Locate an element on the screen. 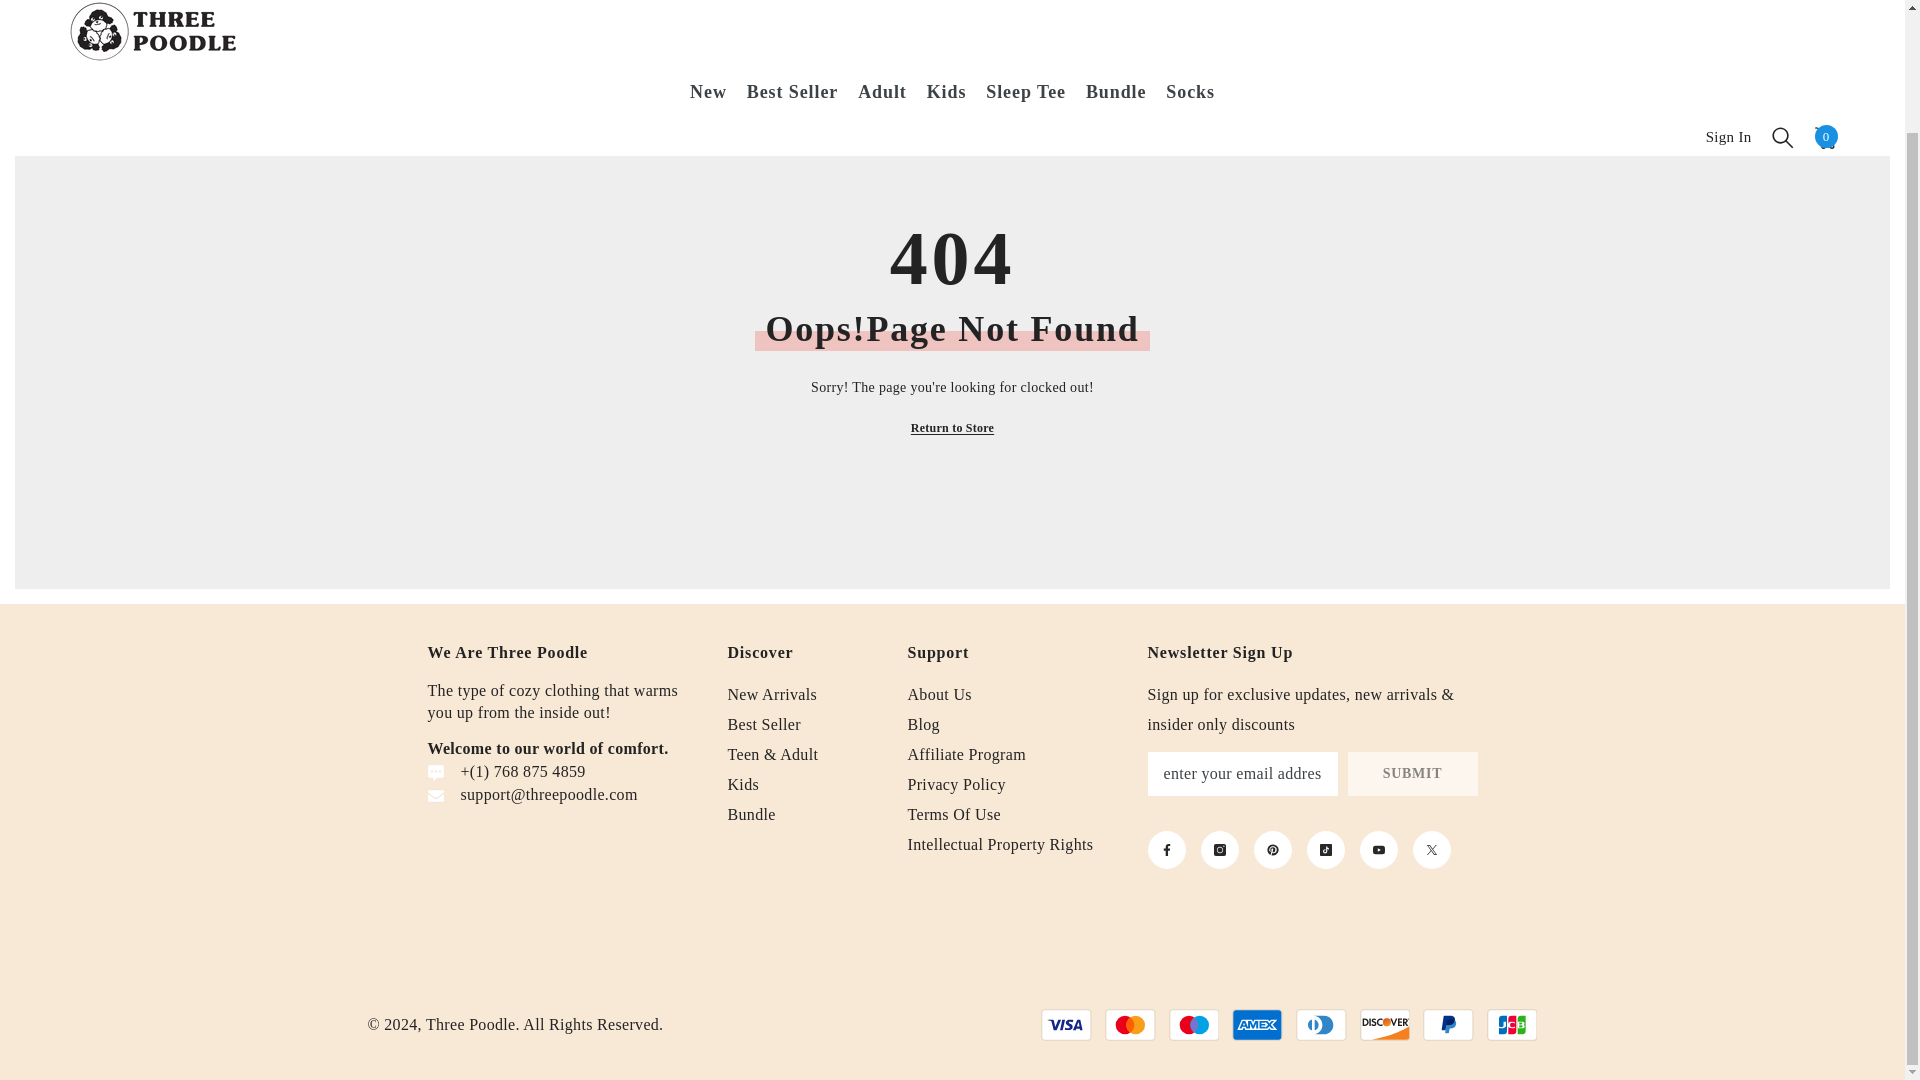 This screenshot has width=1920, height=1080. Kids is located at coordinates (947, 10).